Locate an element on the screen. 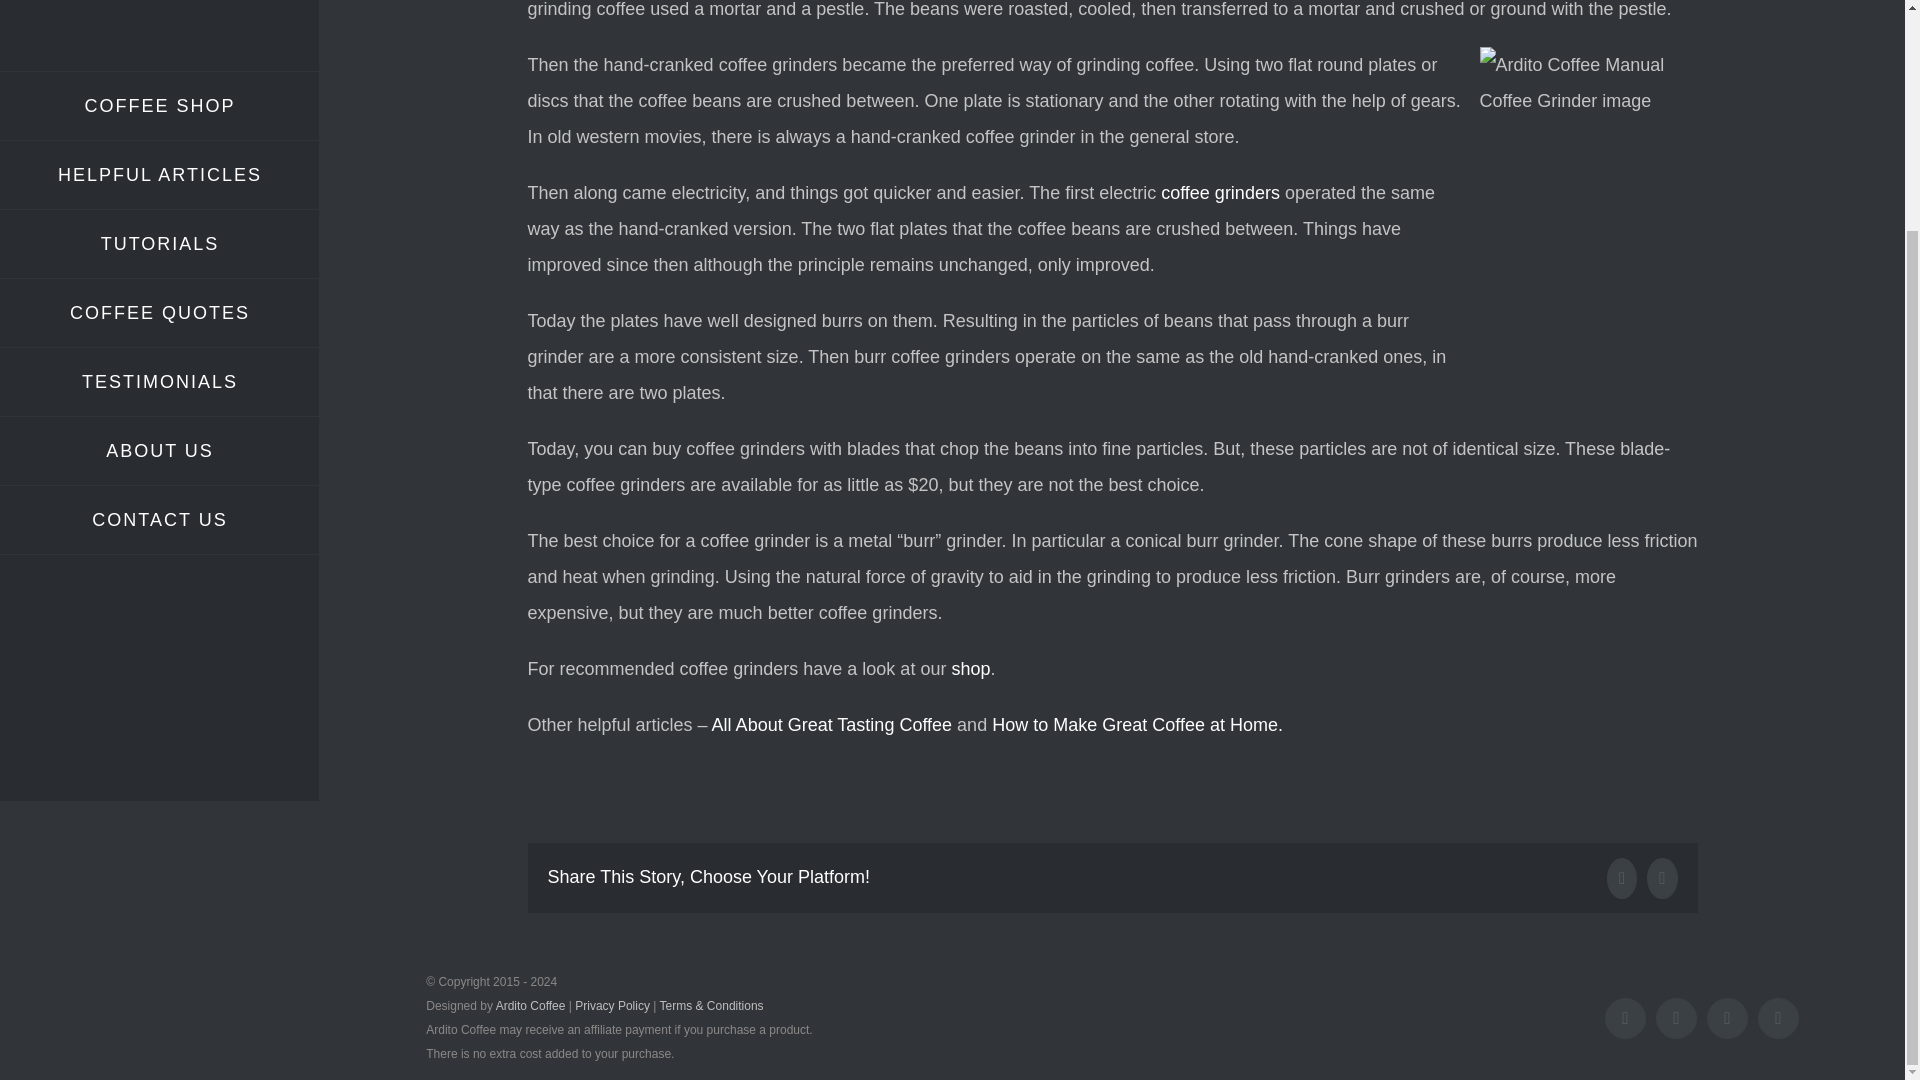 The width and height of the screenshot is (1920, 1080). CONTACT US is located at coordinates (160, 520).